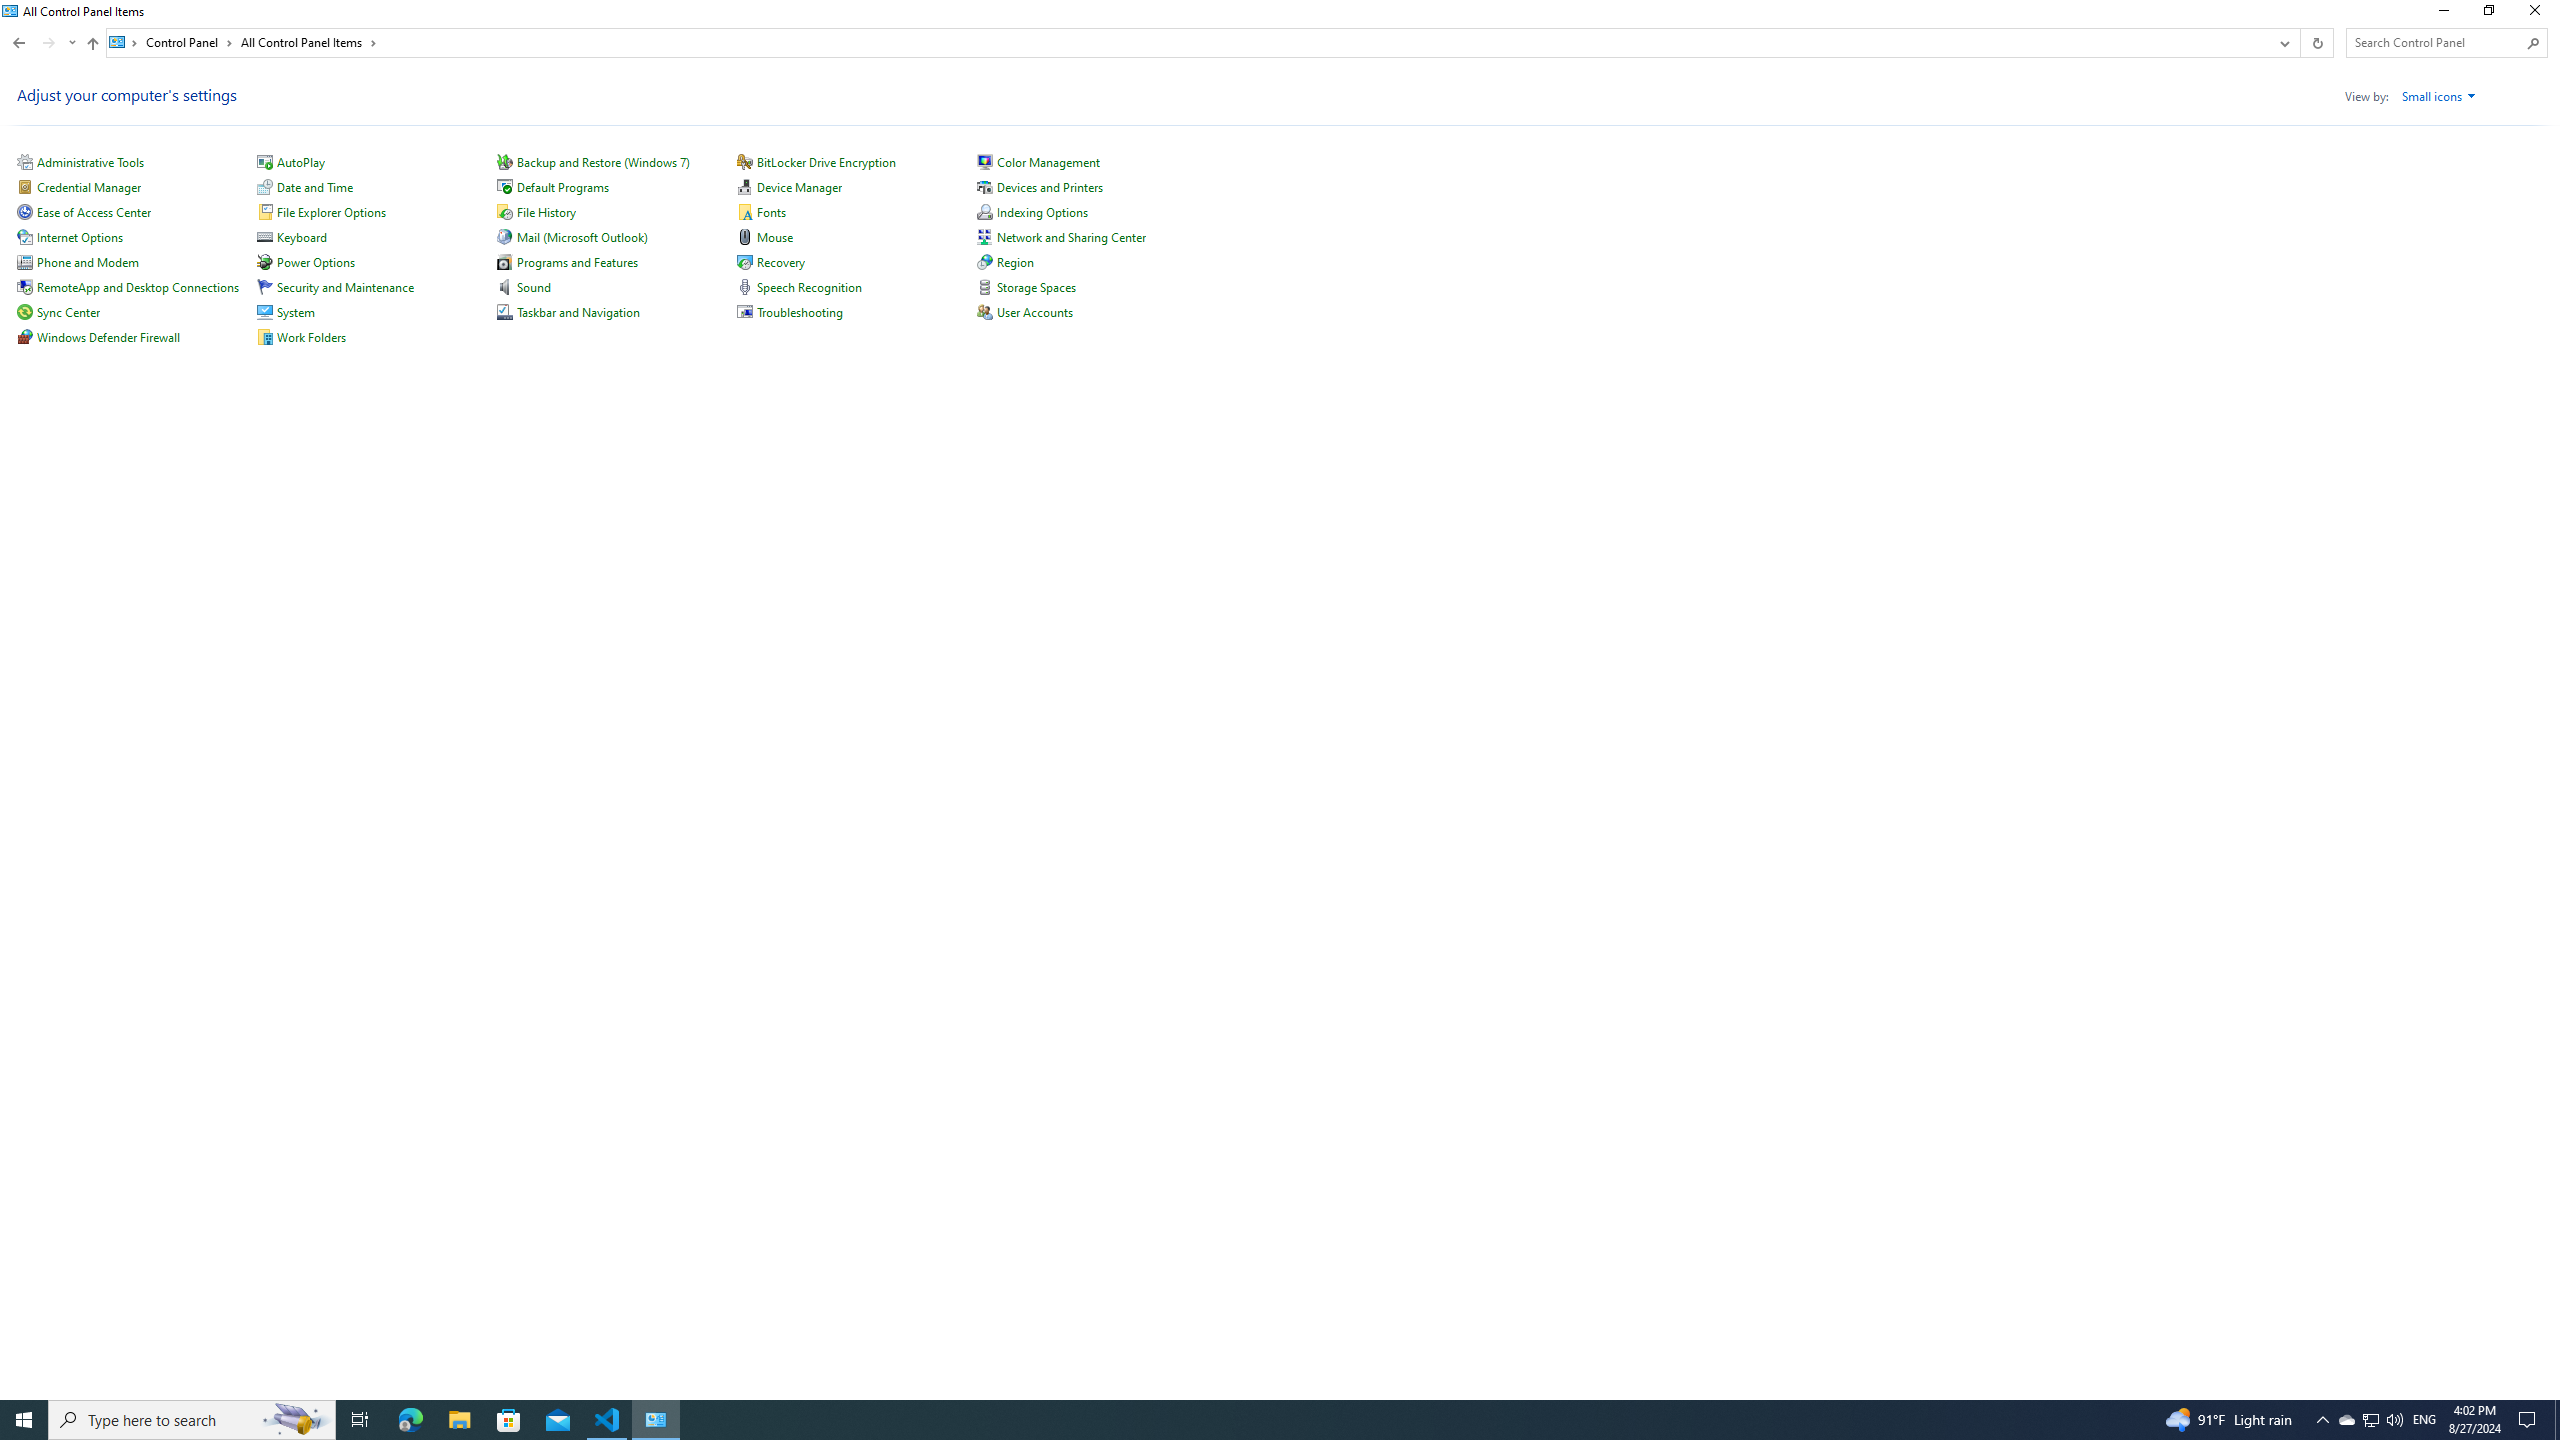  What do you see at coordinates (1070, 237) in the screenshot?
I see `Network and Sharing Center` at bounding box center [1070, 237].